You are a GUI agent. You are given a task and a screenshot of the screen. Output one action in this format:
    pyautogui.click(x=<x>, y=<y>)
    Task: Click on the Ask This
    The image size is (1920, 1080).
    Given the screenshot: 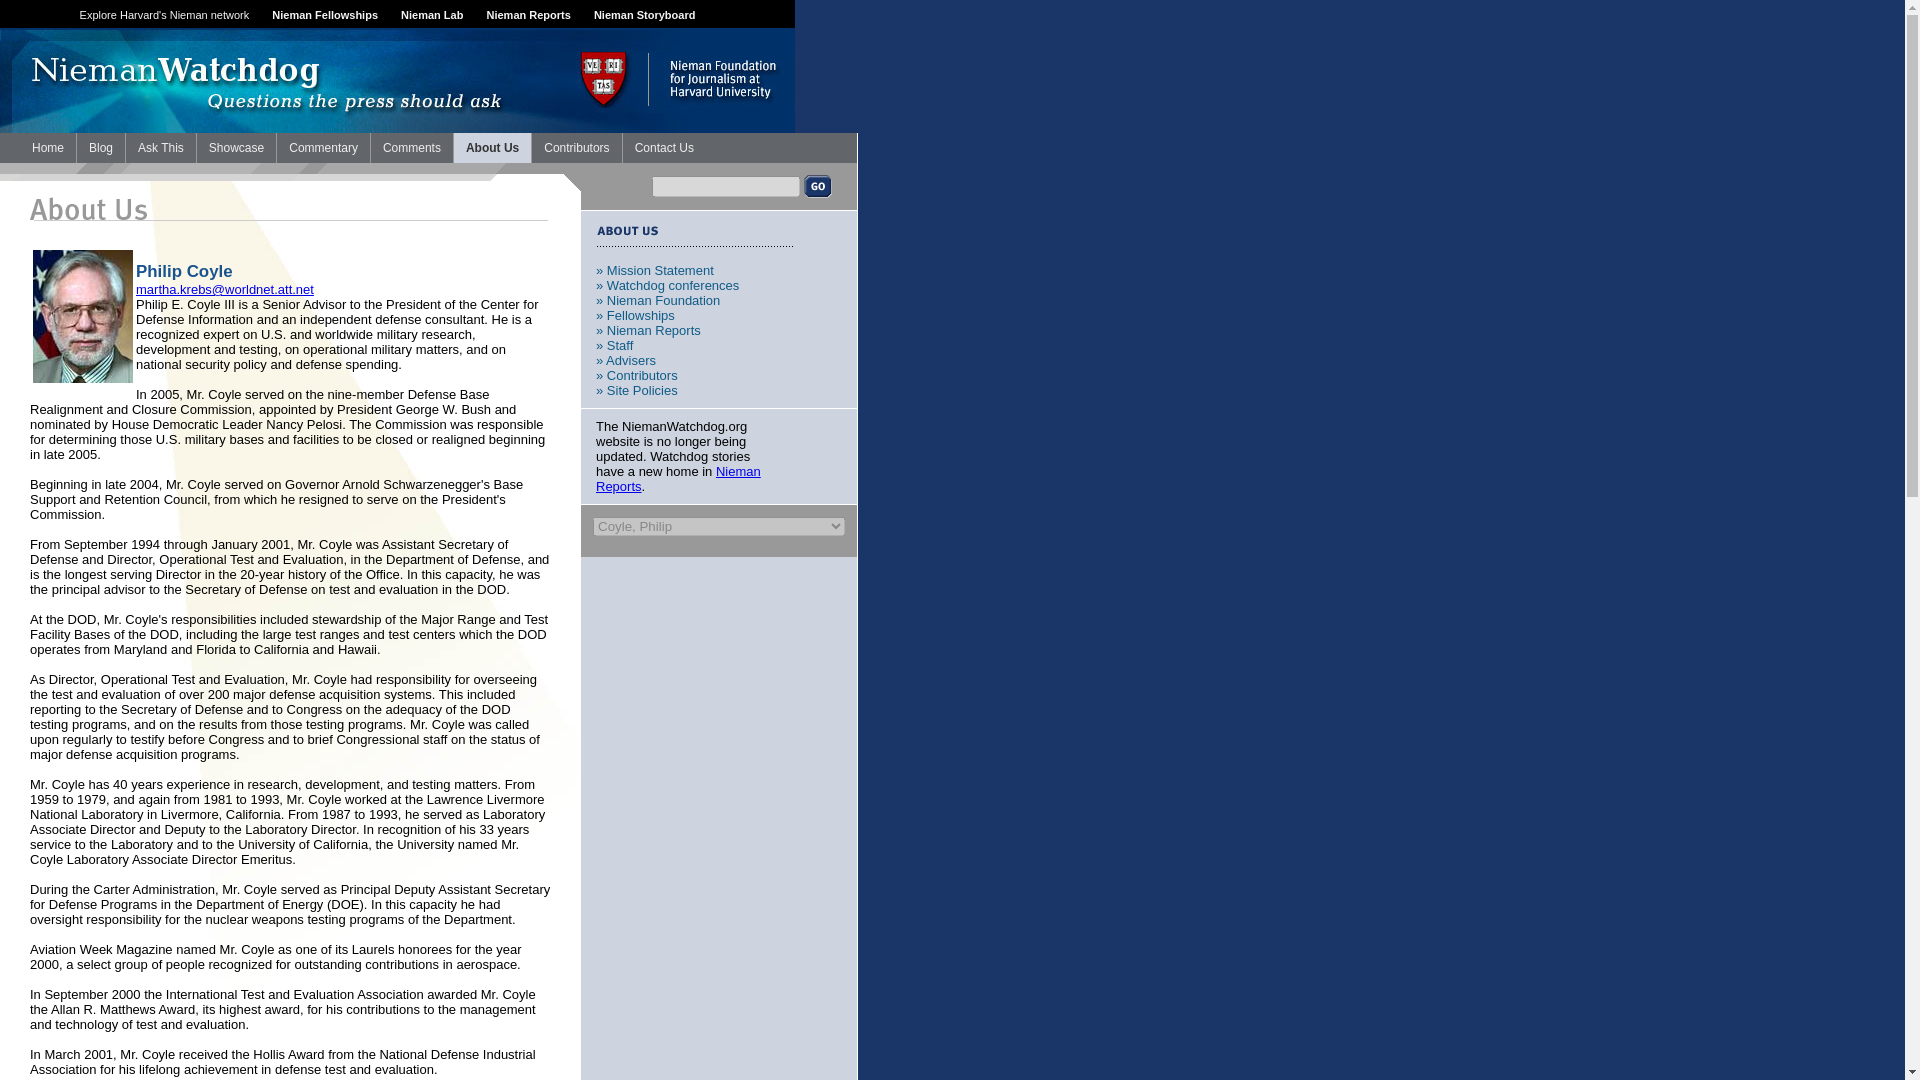 What is the action you would take?
    pyautogui.click(x=160, y=148)
    